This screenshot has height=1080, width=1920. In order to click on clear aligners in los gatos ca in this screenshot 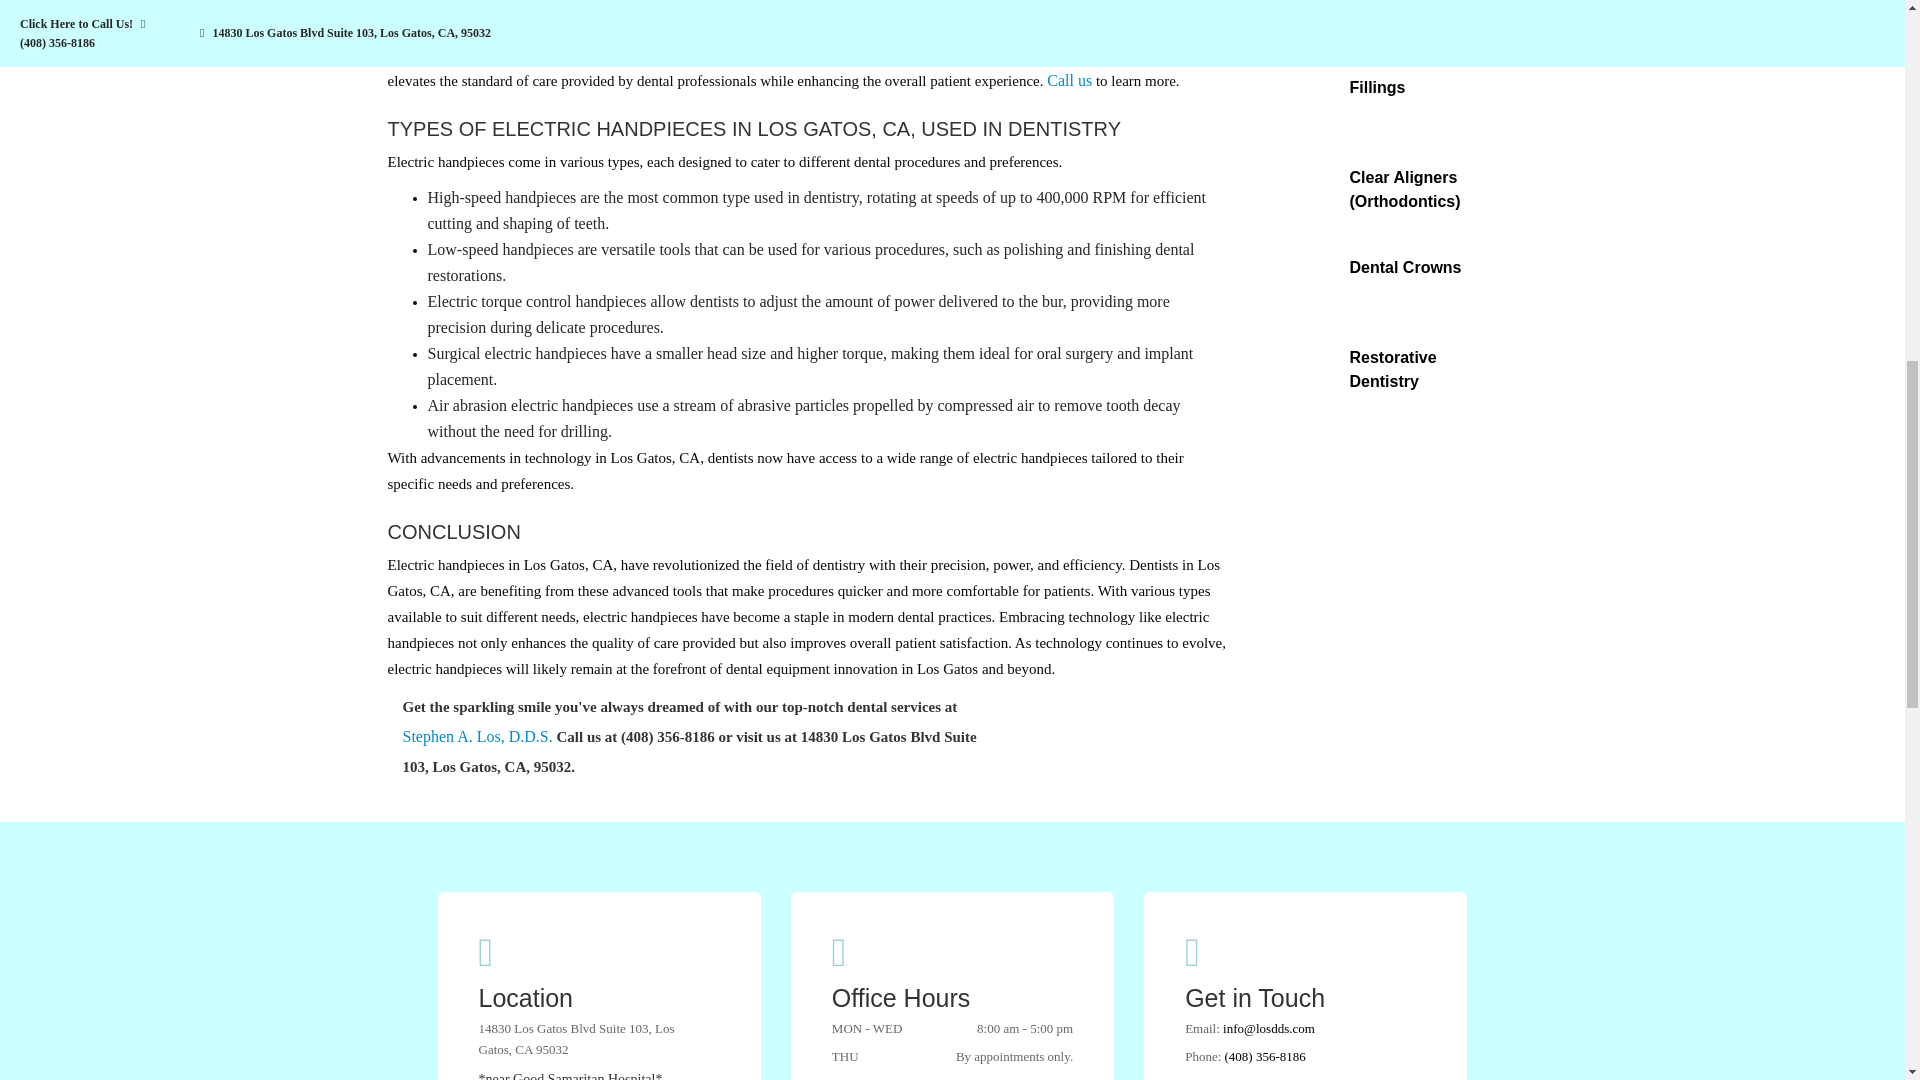, I will do `click(1302, 188)`.